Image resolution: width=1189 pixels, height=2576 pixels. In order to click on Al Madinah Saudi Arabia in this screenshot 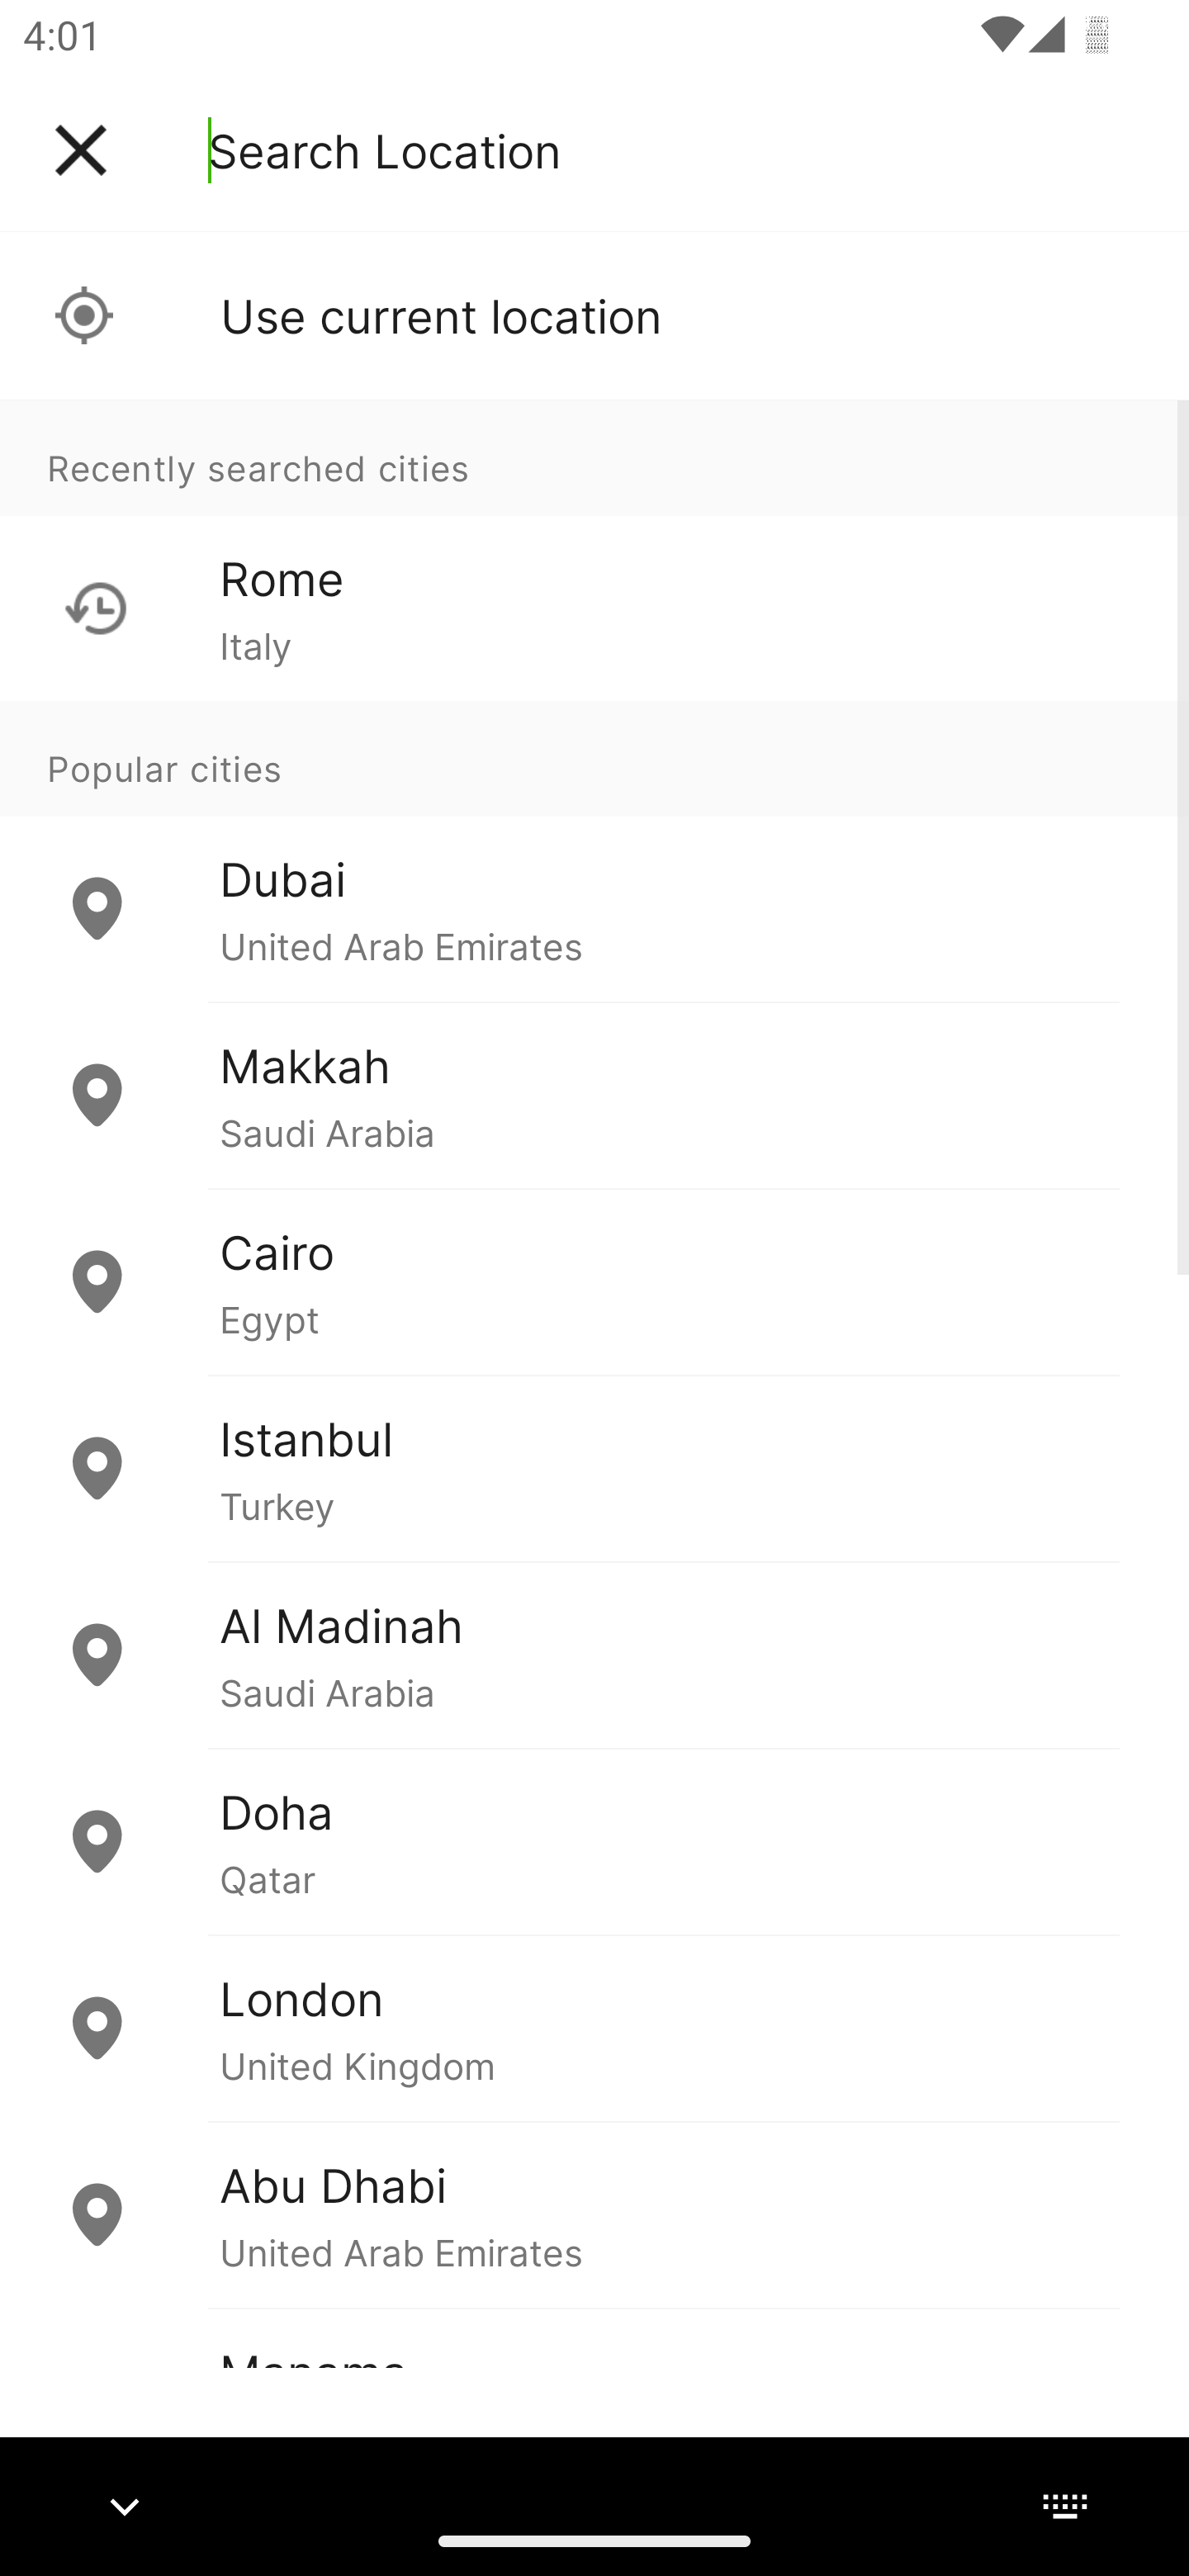, I will do `click(594, 1655)`.